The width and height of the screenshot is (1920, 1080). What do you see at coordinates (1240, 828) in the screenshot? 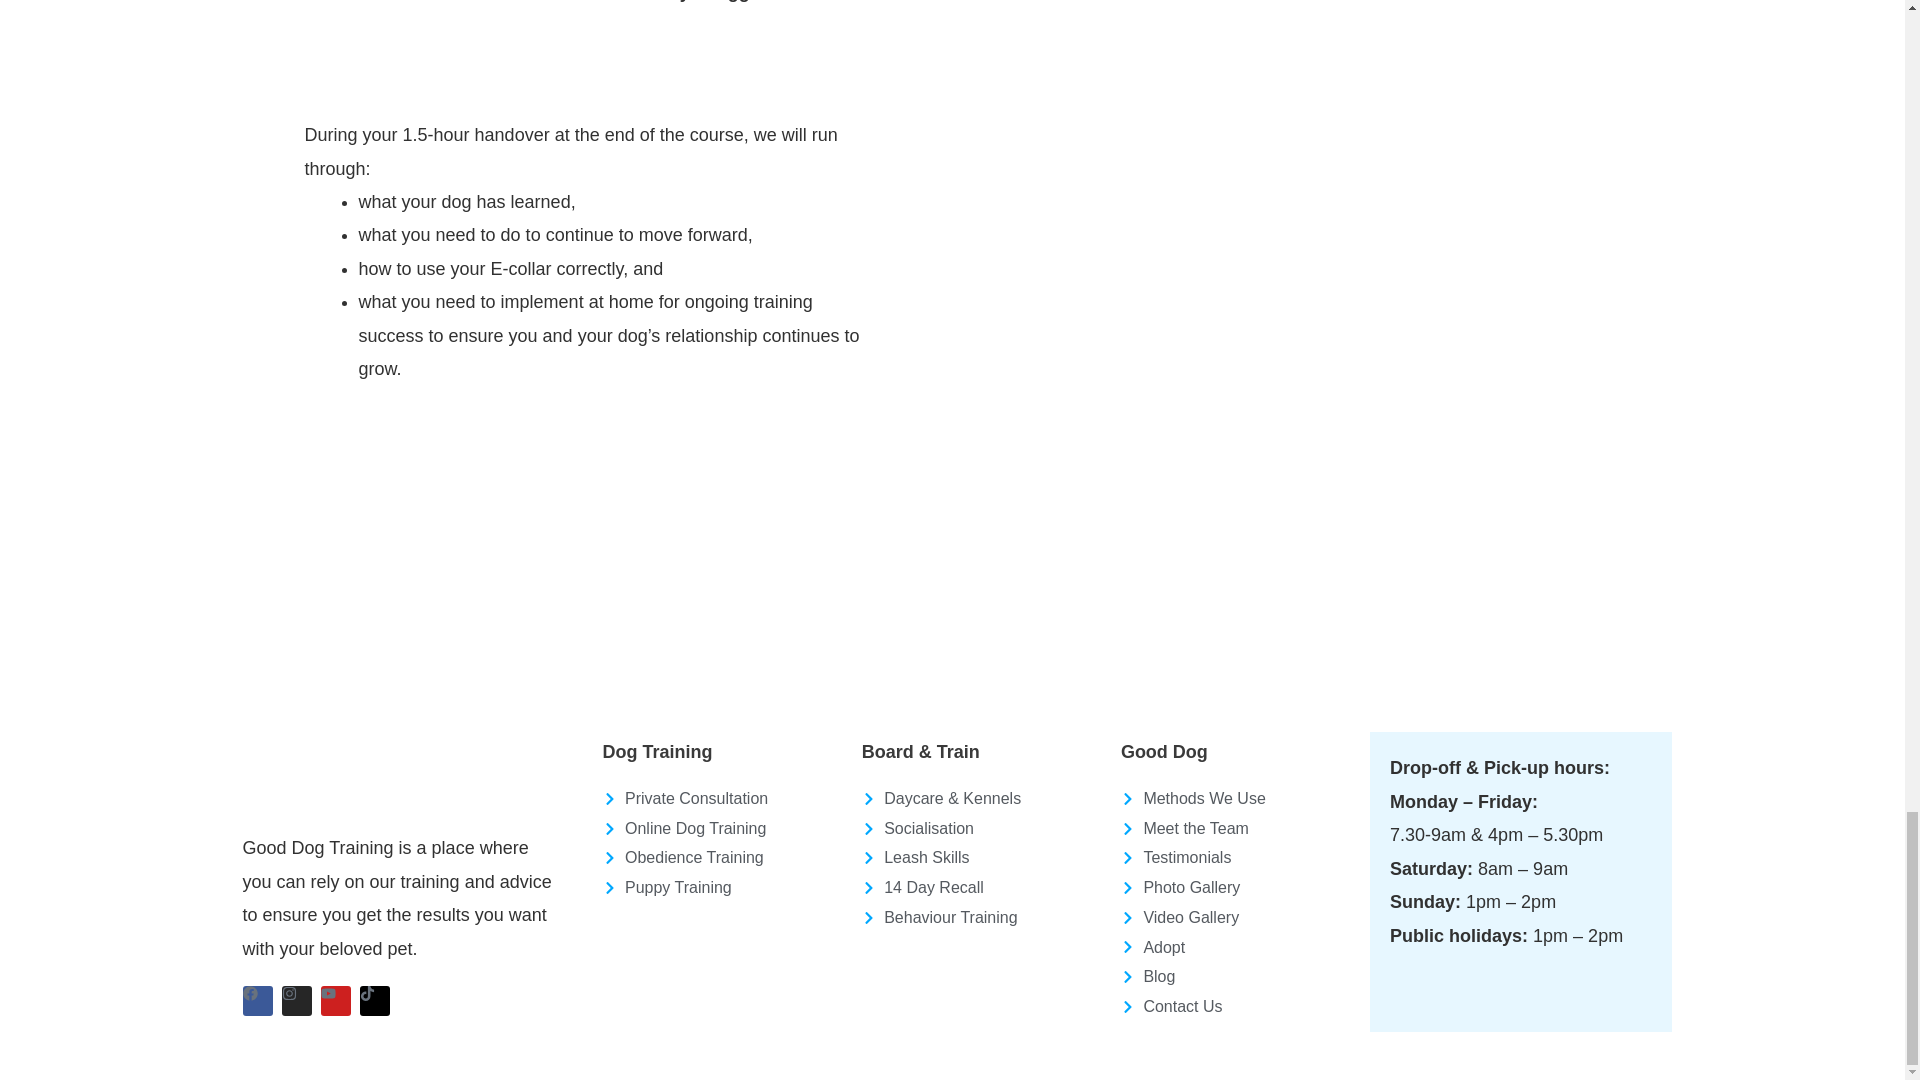
I see `Meet the Team` at bounding box center [1240, 828].